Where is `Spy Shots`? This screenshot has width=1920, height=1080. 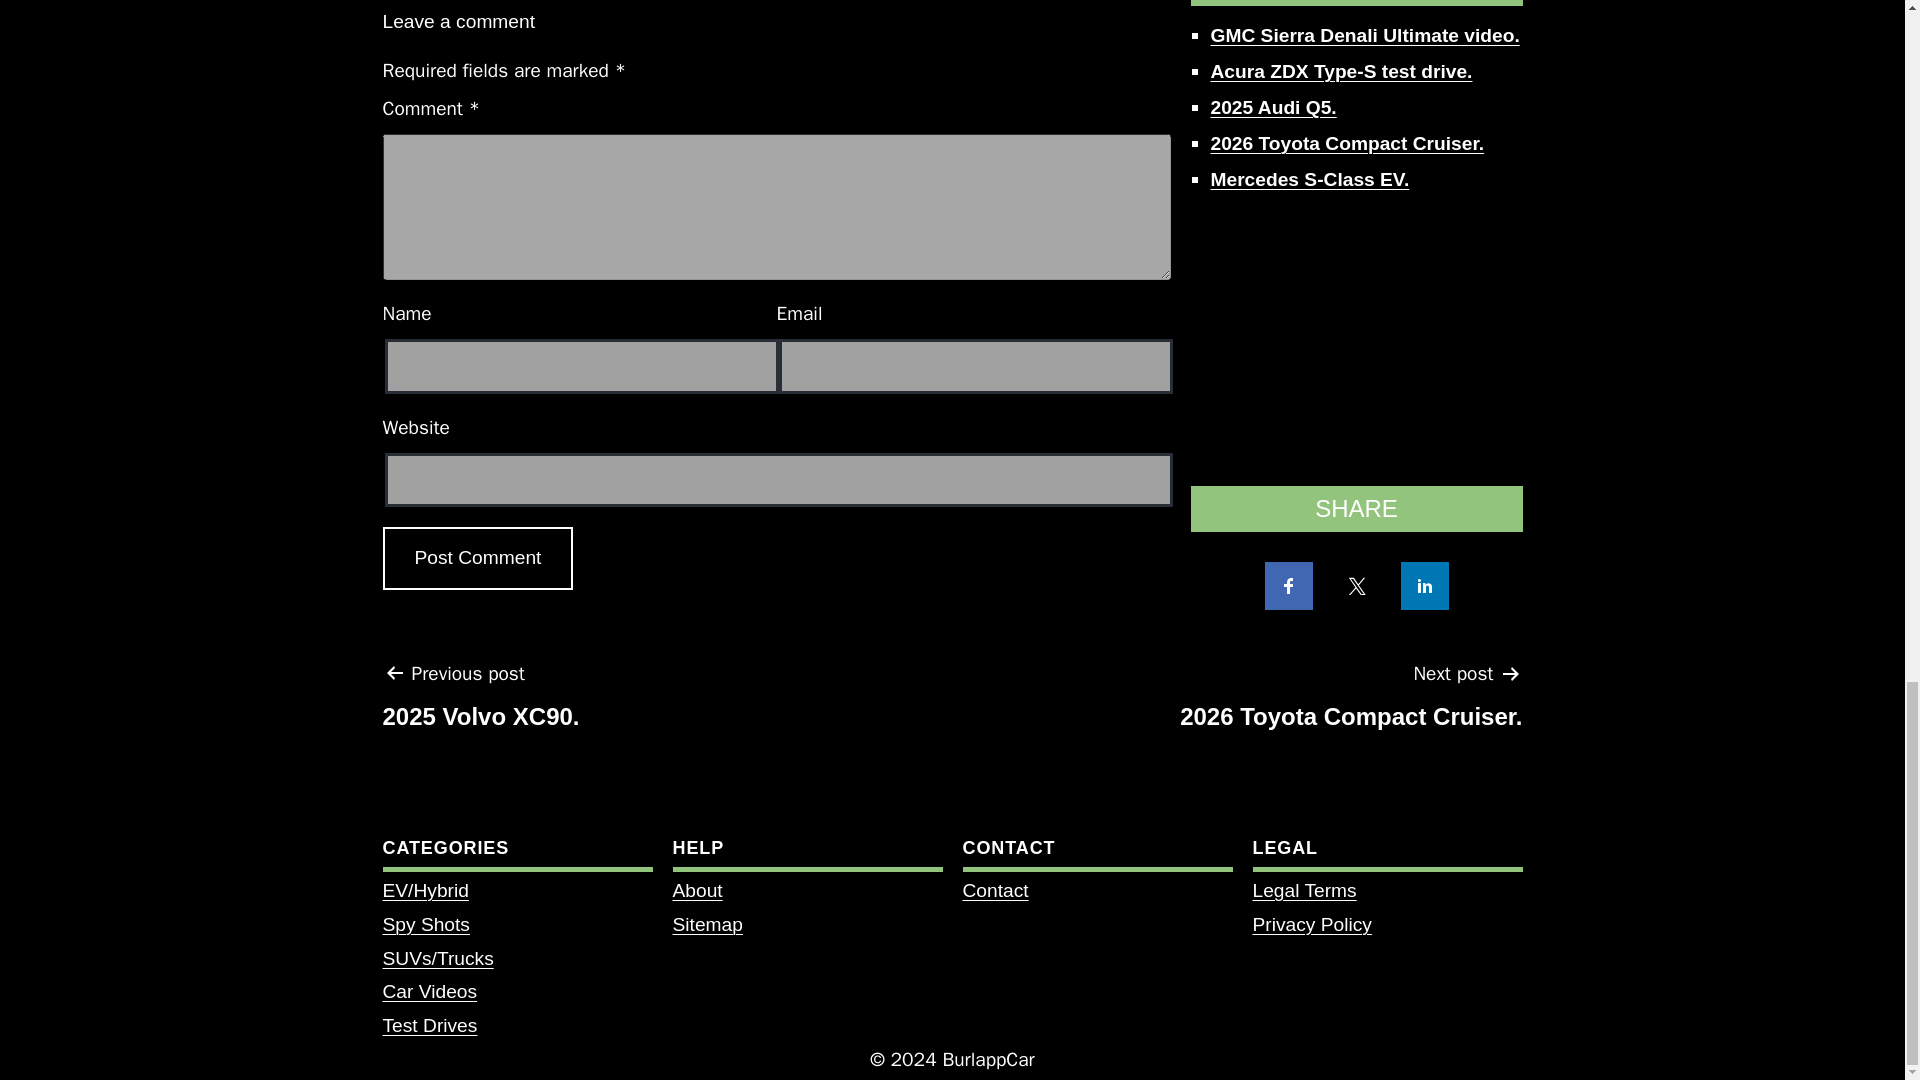 Spy Shots is located at coordinates (480, 702).